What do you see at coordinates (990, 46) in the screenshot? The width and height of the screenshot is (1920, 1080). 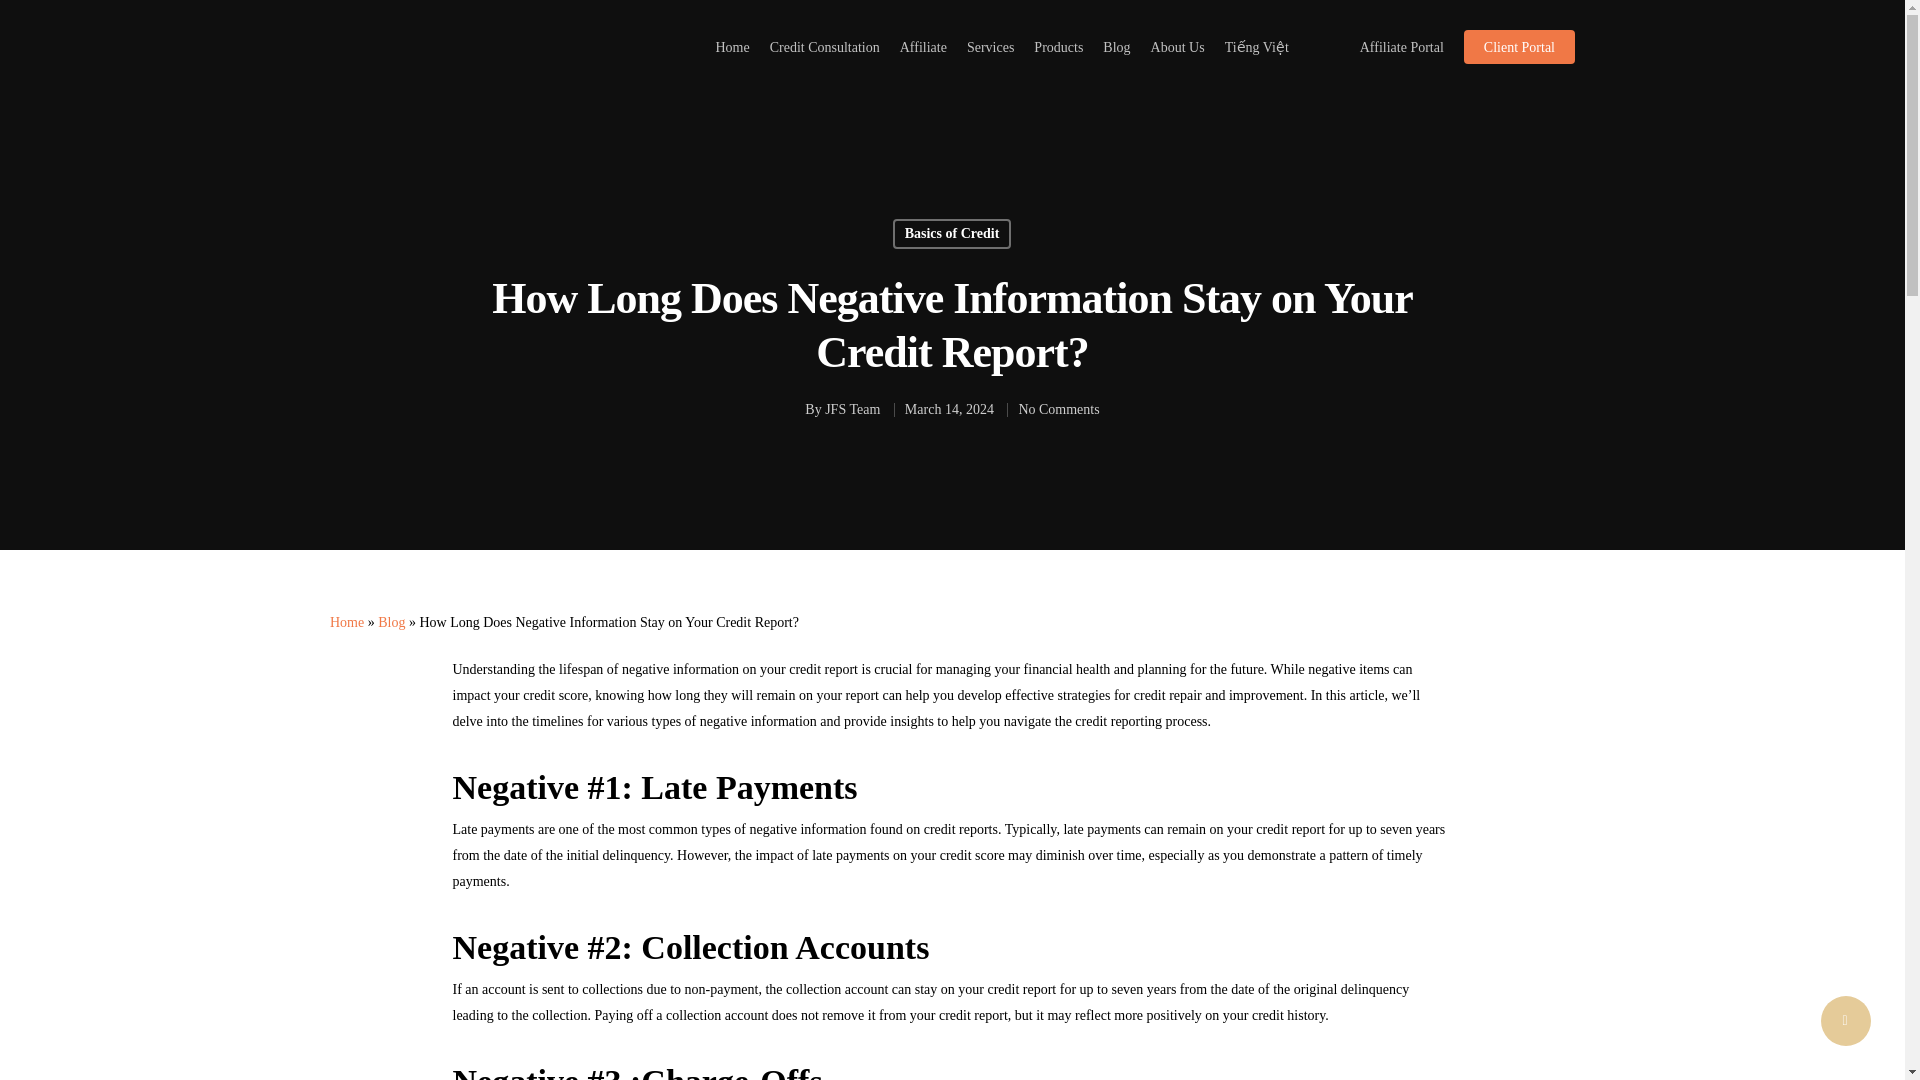 I see `Services` at bounding box center [990, 46].